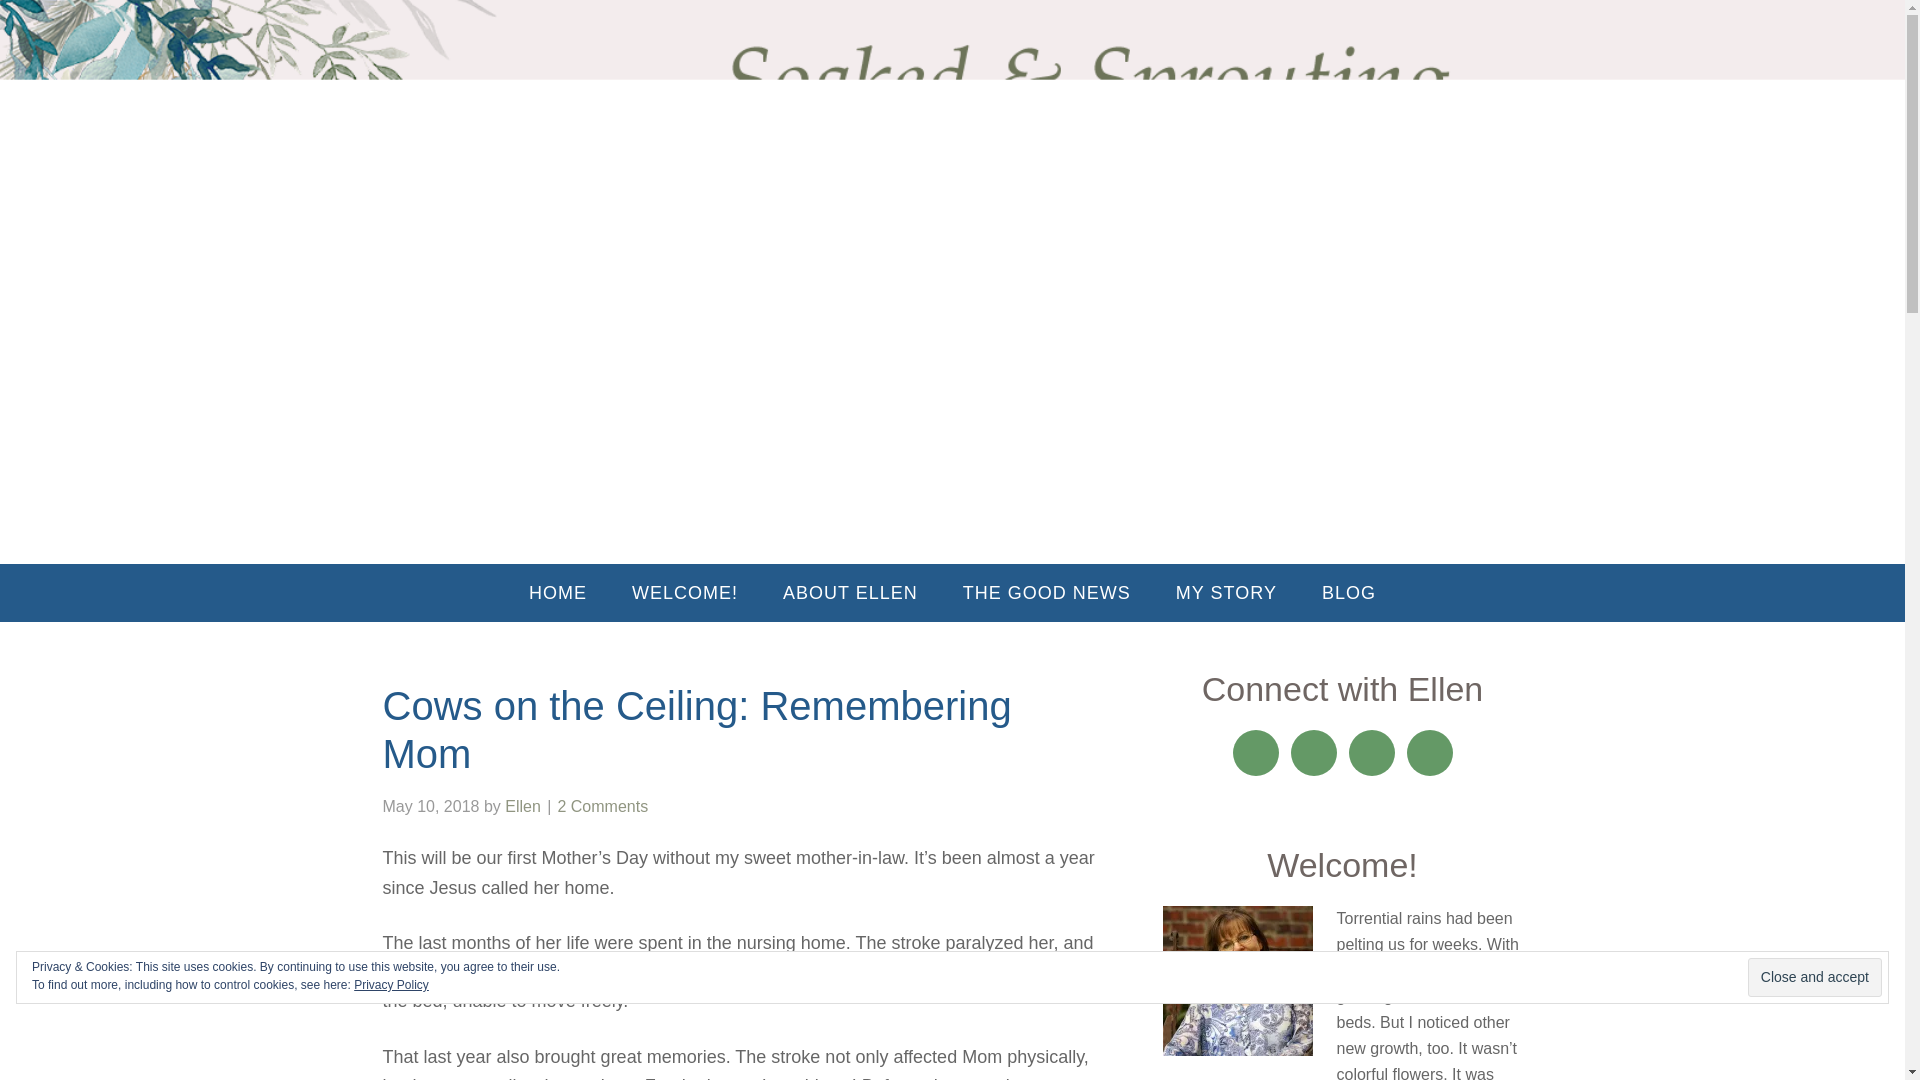 The height and width of the screenshot is (1080, 1920). Describe the element at coordinates (1046, 592) in the screenshot. I see `THE GOOD NEWS` at that location.